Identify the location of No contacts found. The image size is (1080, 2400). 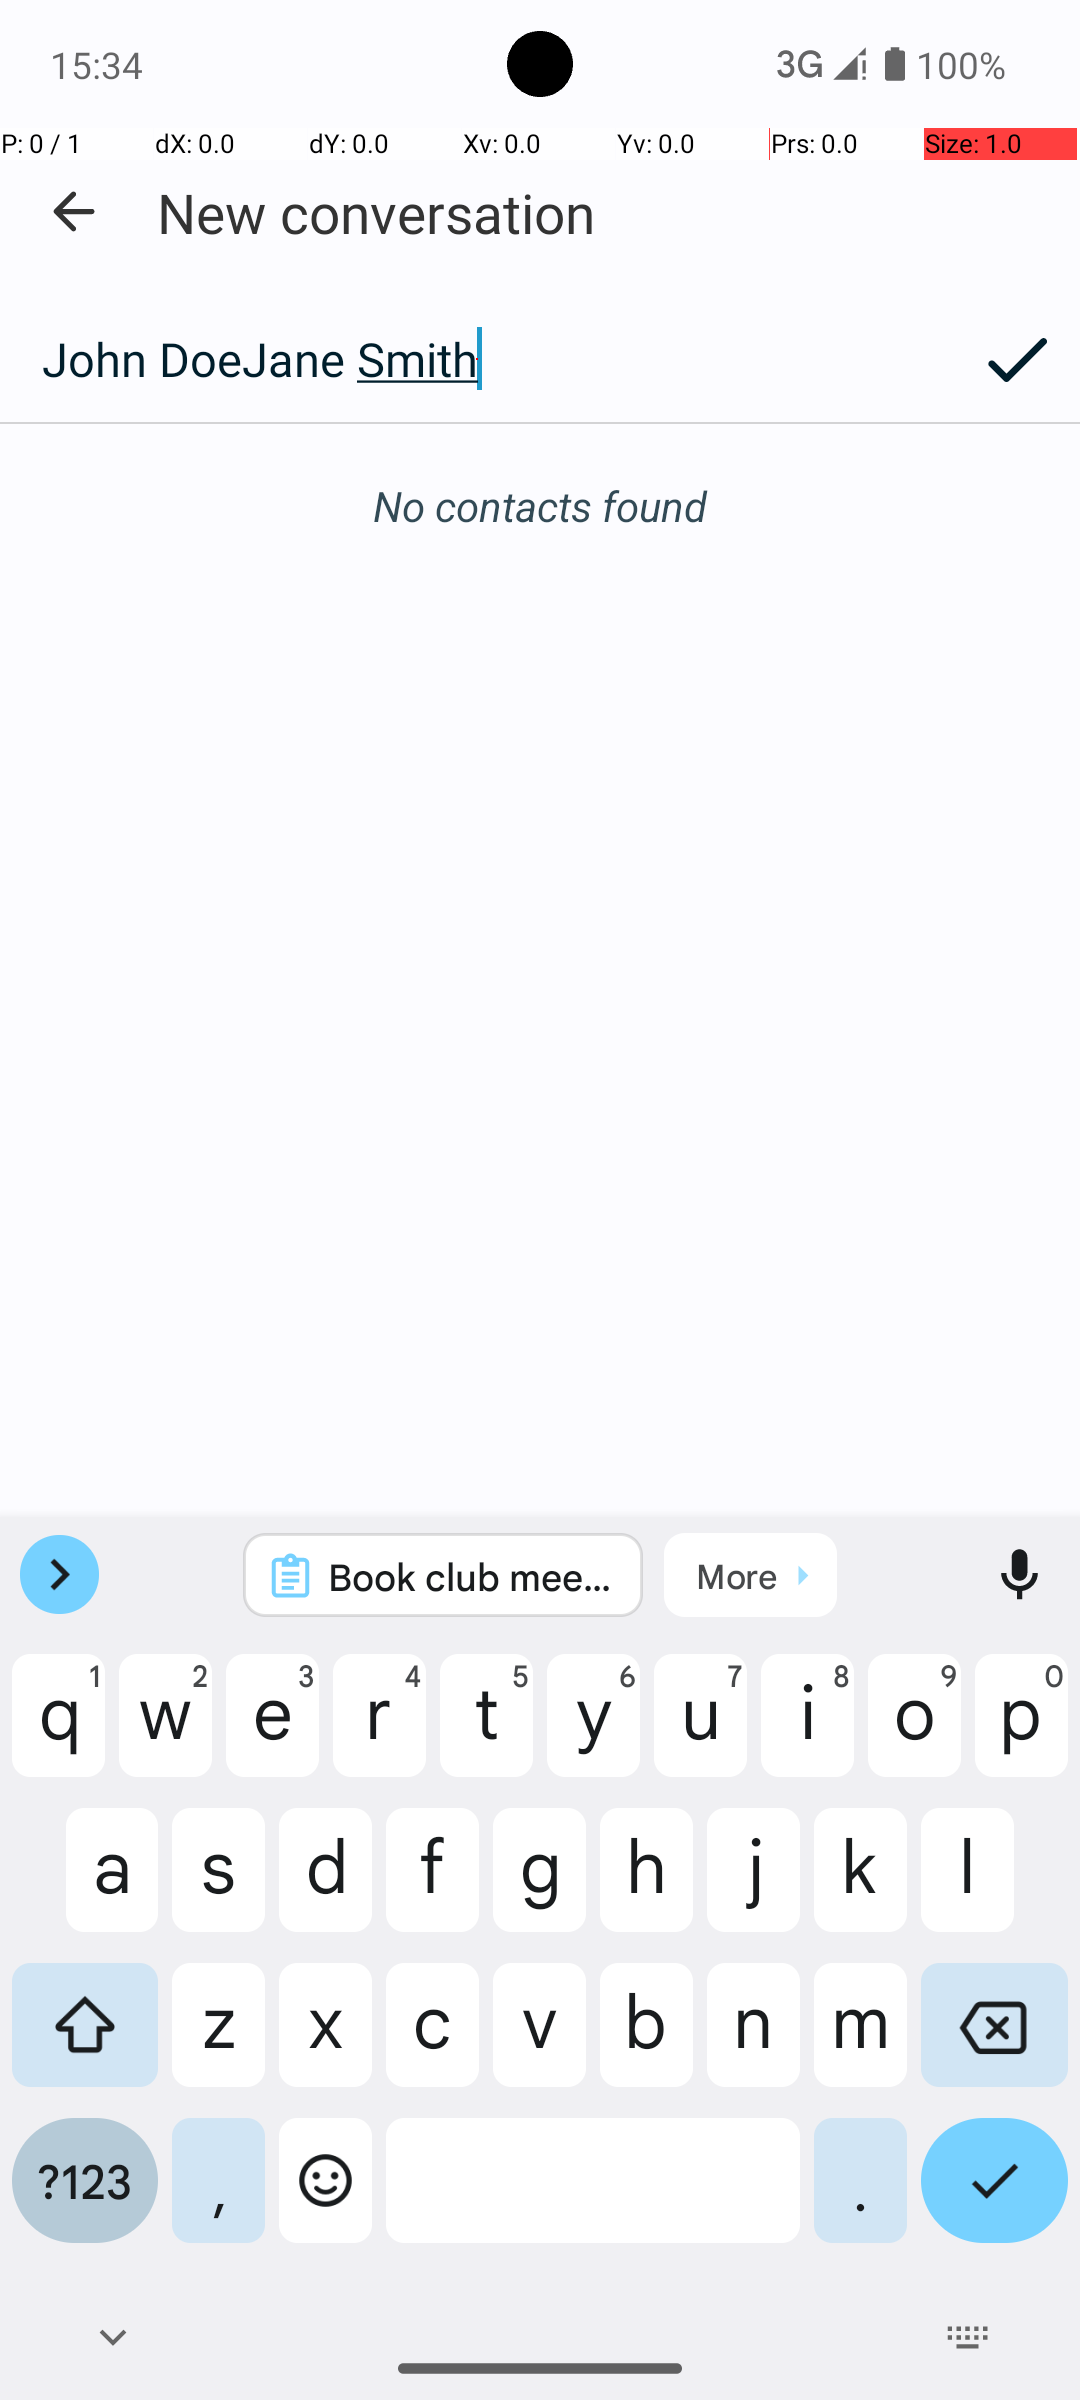
(540, 506).